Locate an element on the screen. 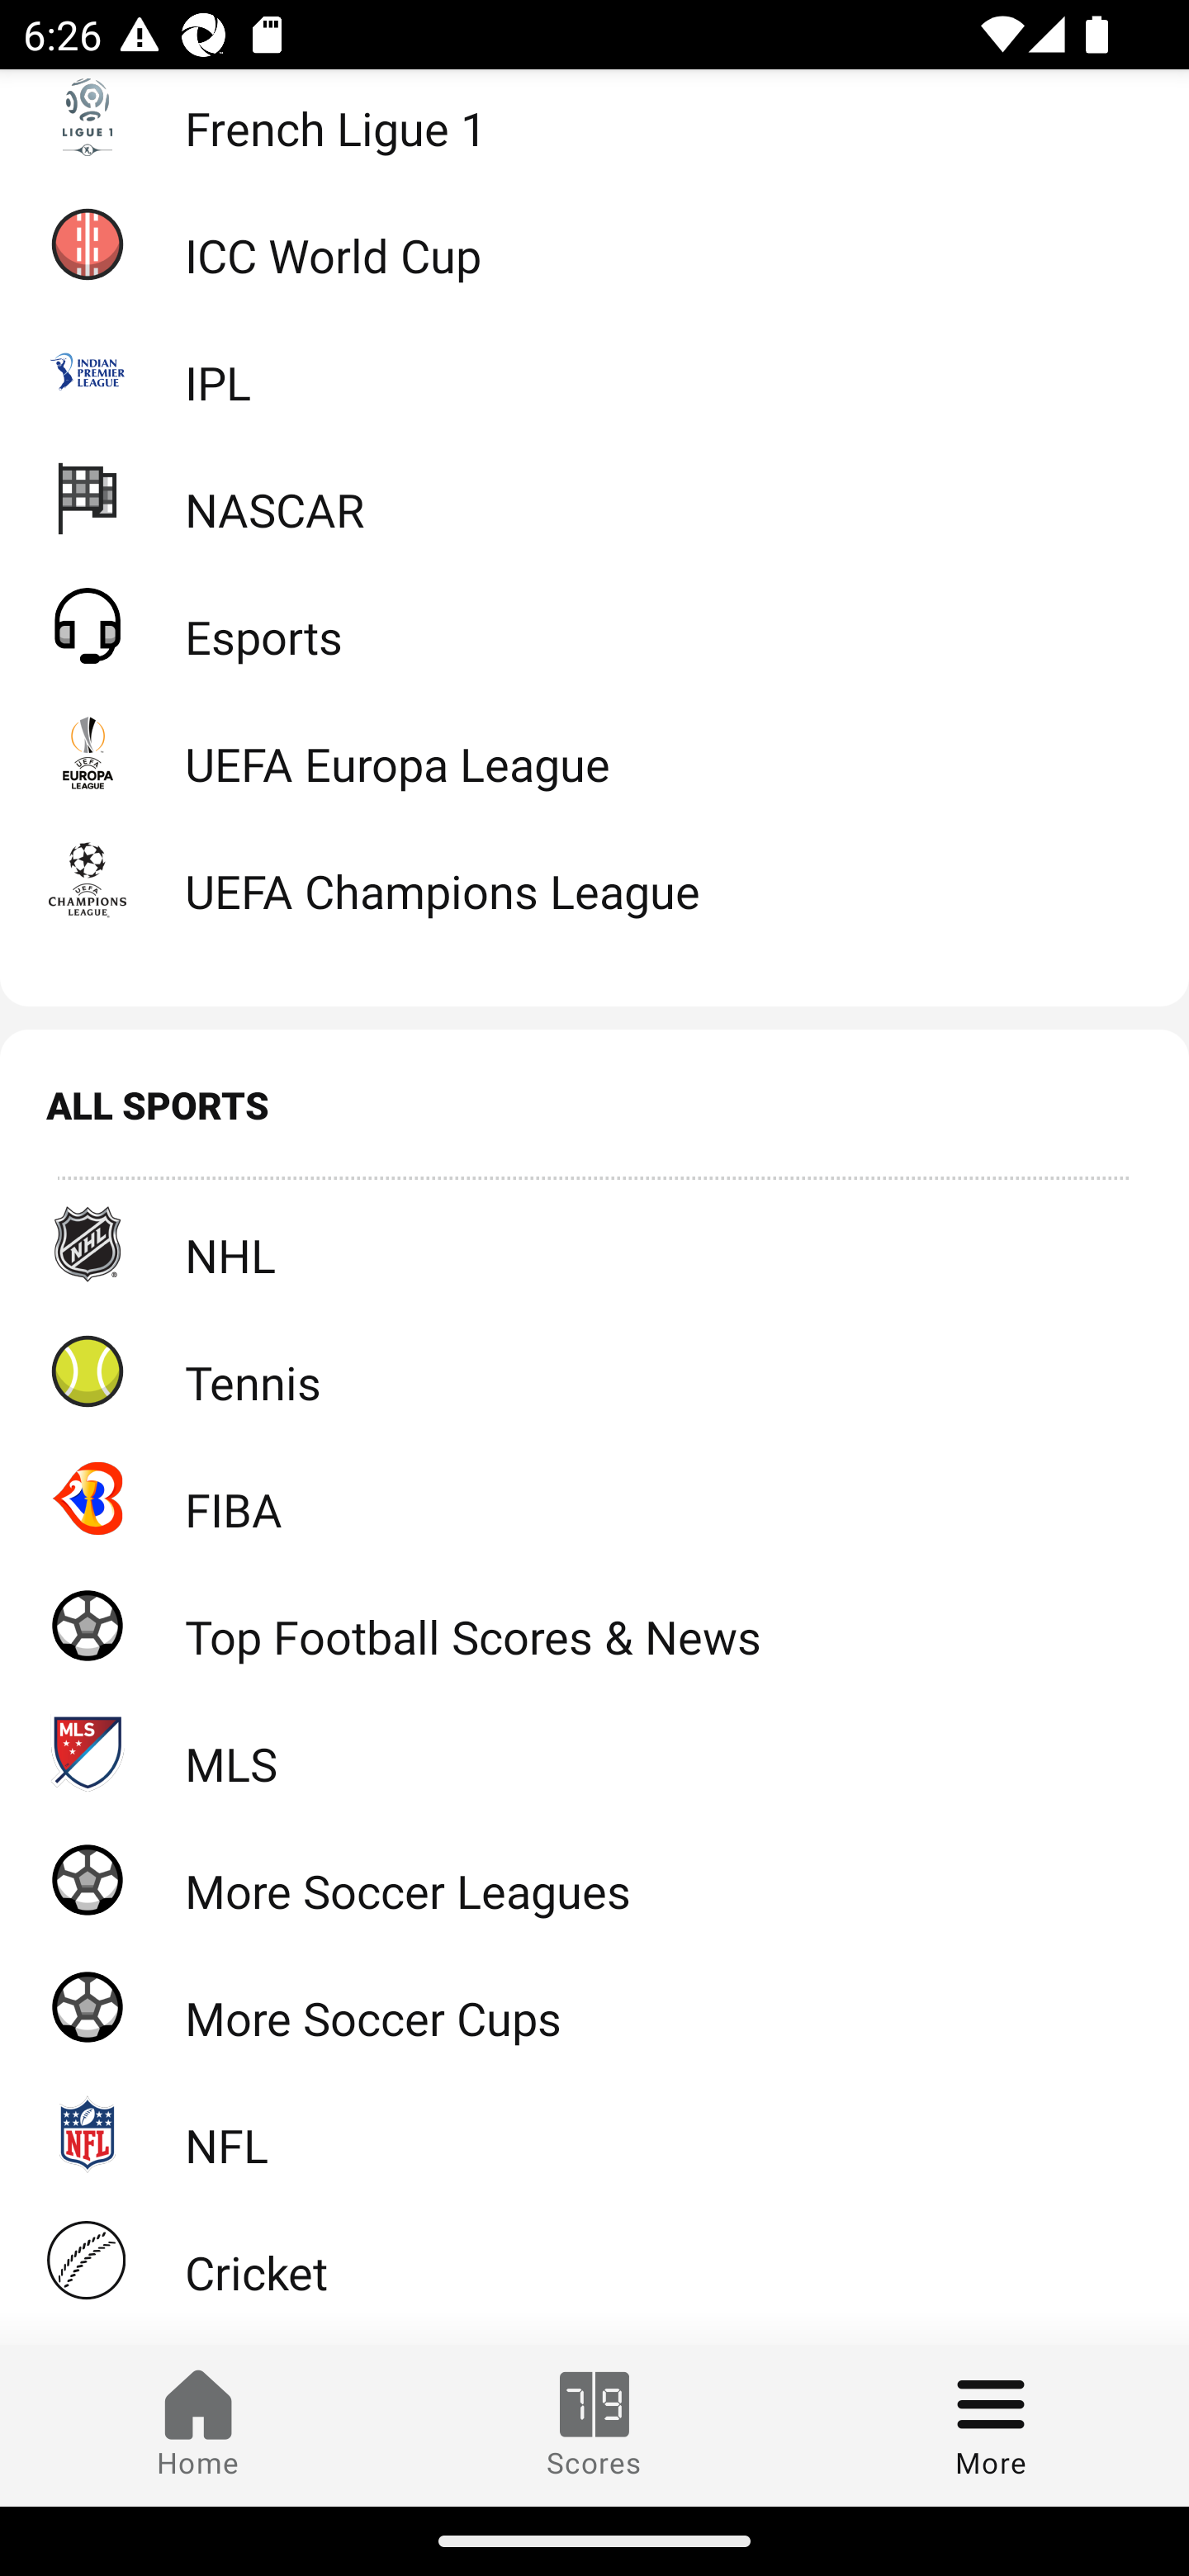 The height and width of the screenshot is (2576, 1189). Scores is located at coordinates (594, 2425).